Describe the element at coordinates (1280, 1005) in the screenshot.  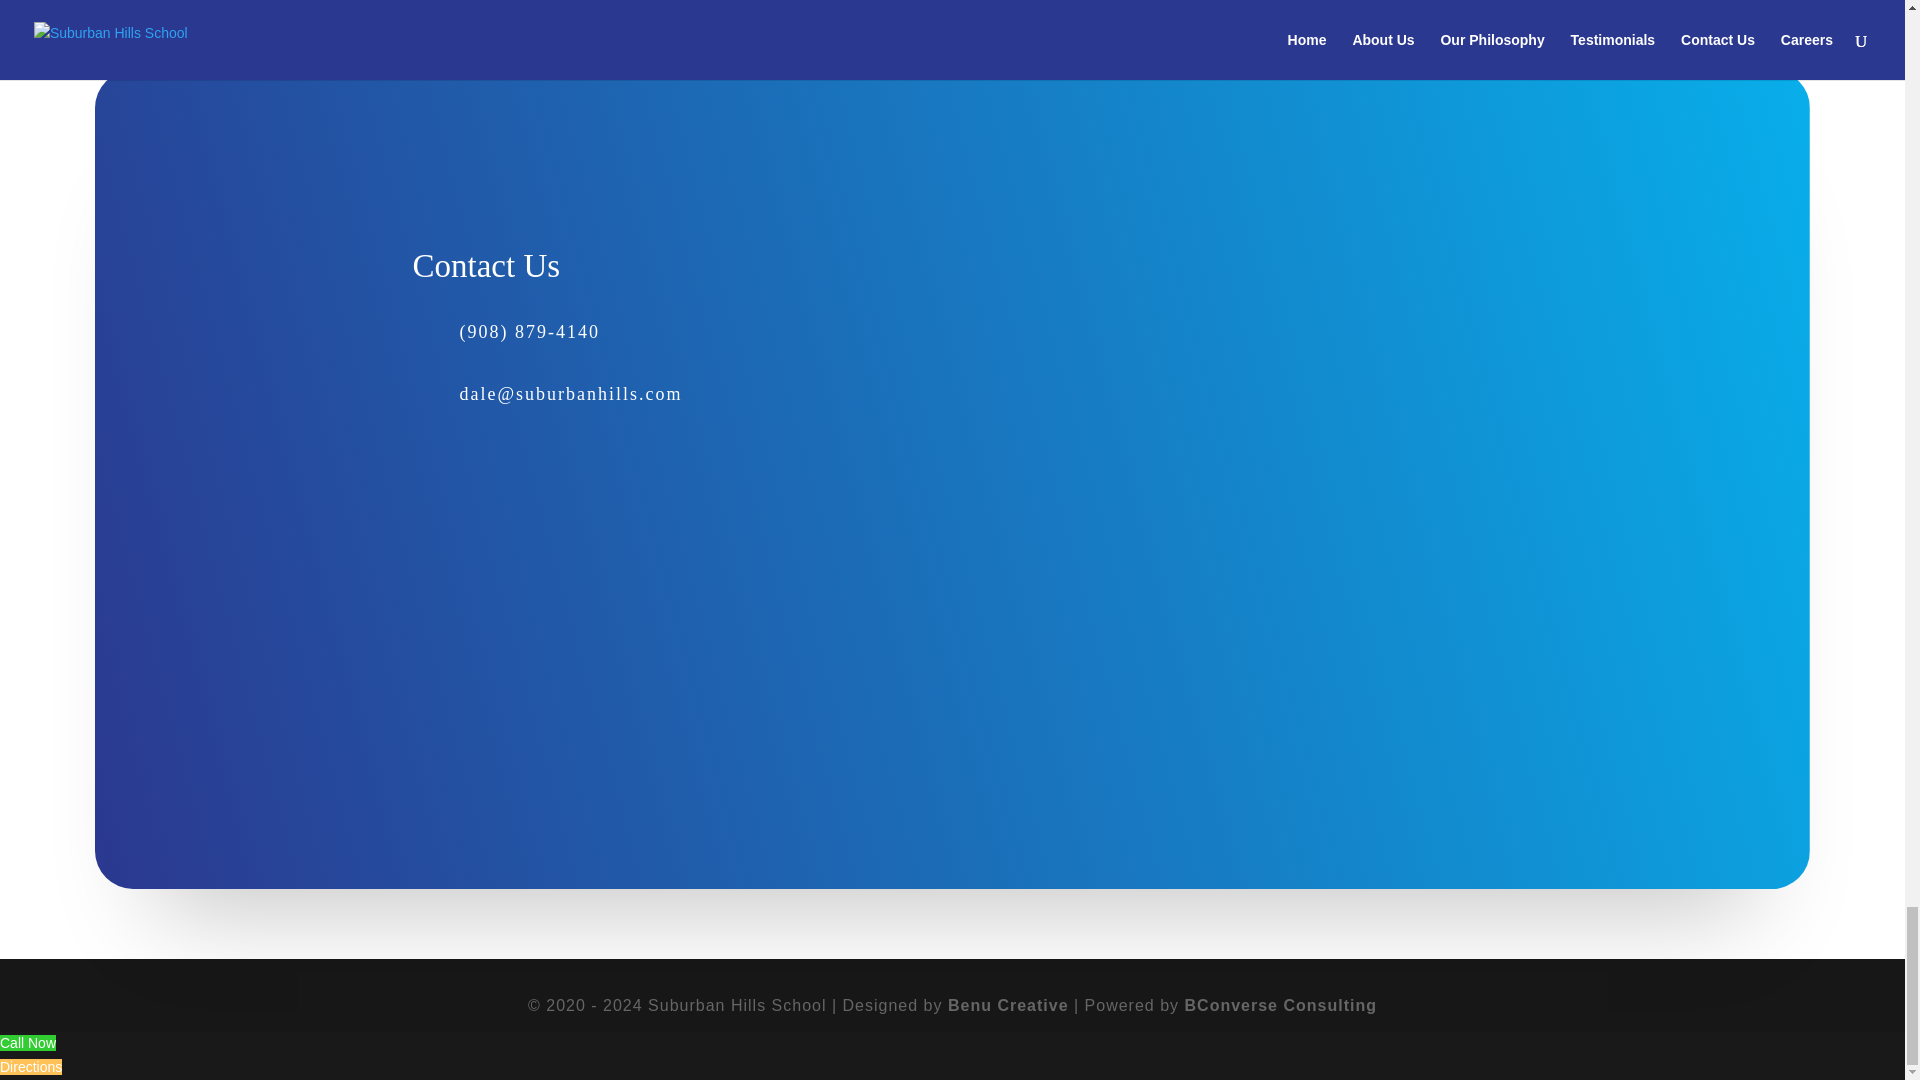
I see `BConverse Consulting` at that location.